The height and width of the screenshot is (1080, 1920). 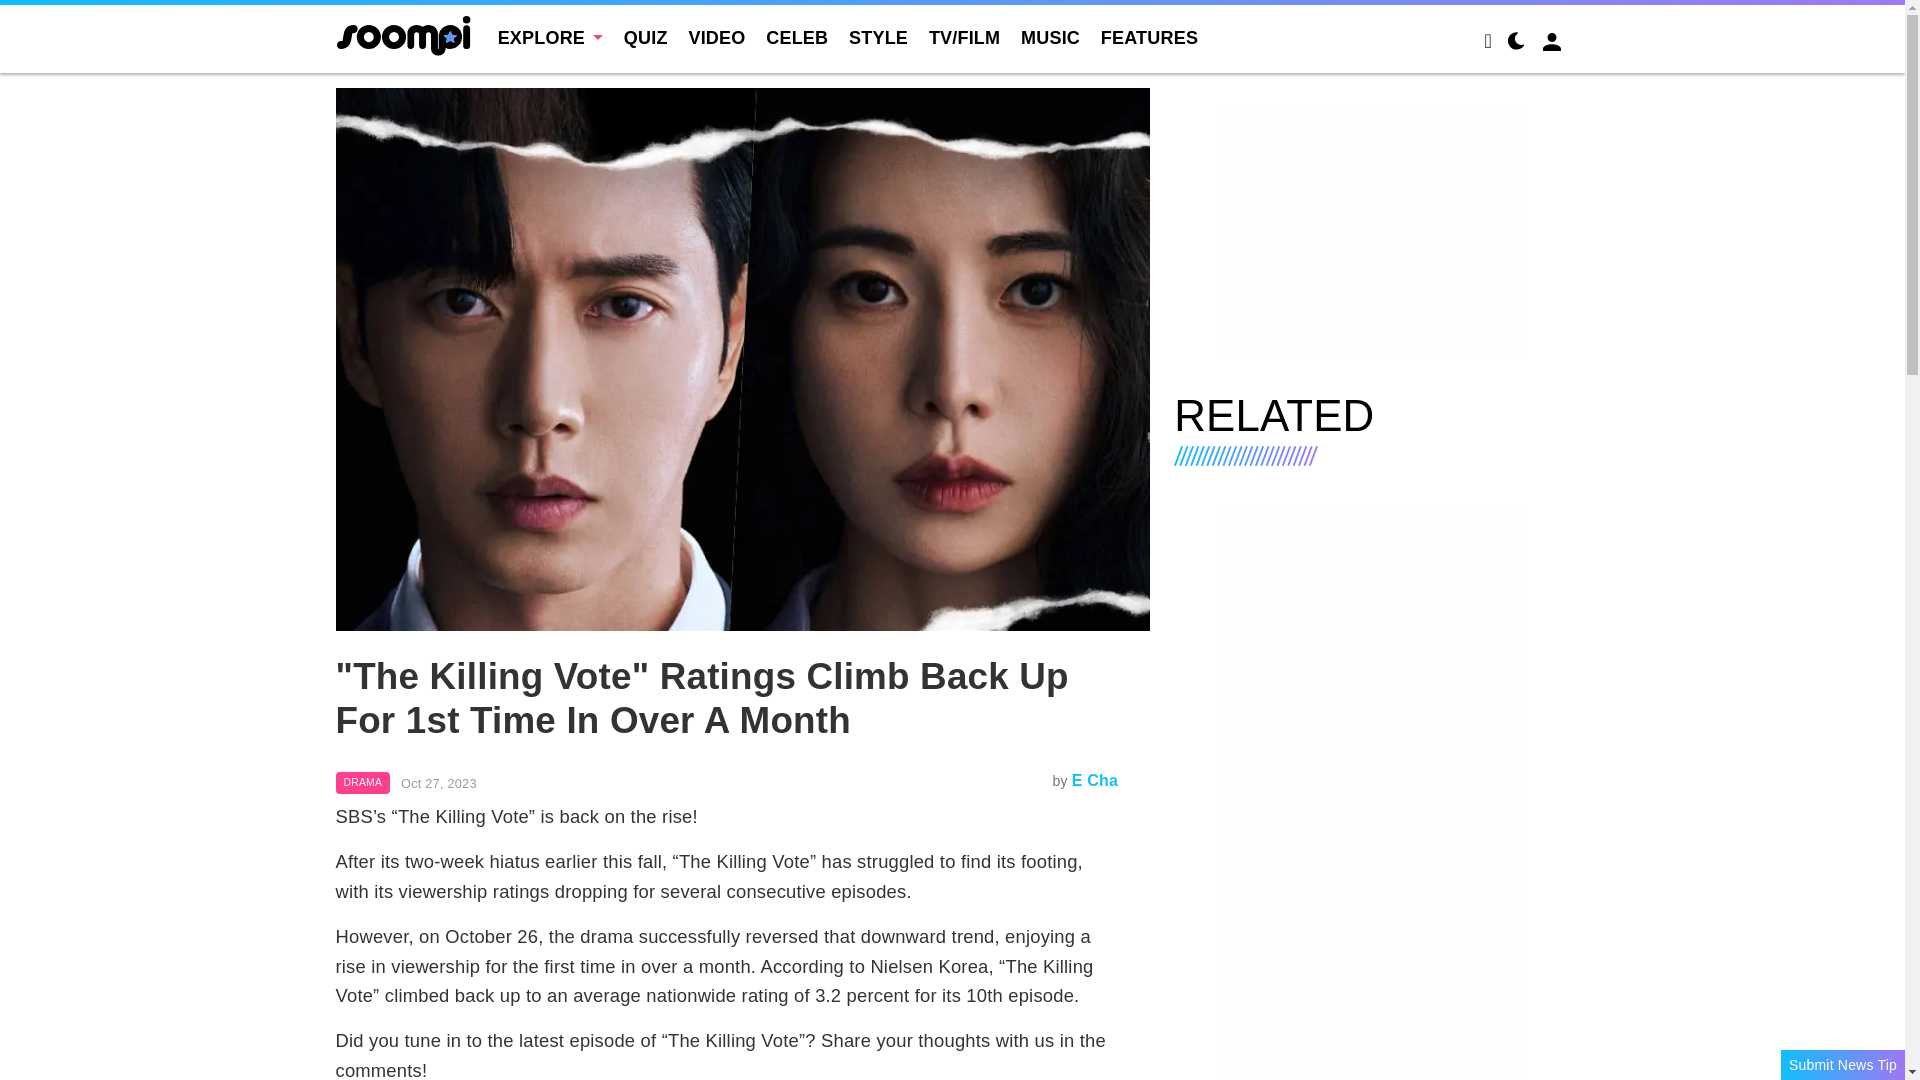 What do you see at coordinates (1149, 38) in the screenshot?
I see `FEATURES` at bounding box center [1149, 38].